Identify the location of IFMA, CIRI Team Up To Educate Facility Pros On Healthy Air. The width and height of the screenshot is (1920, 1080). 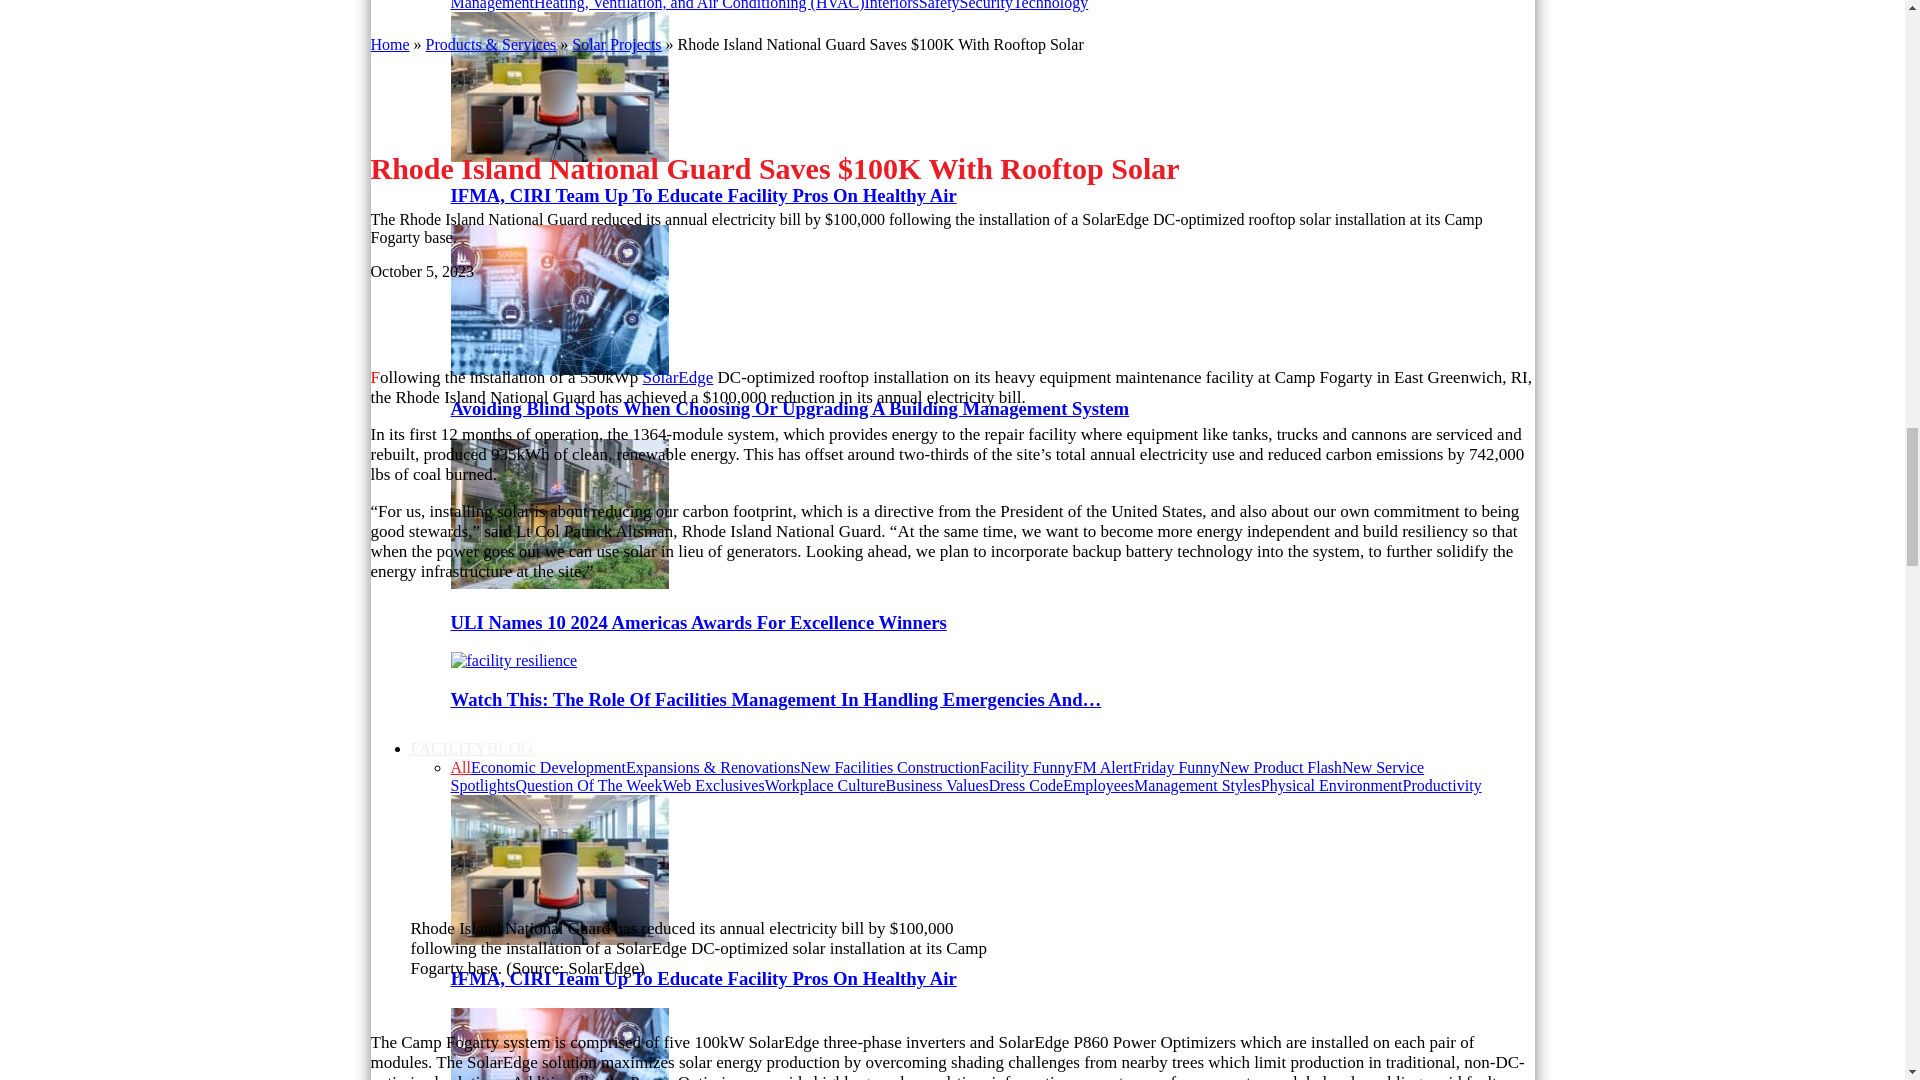
(702, 195).